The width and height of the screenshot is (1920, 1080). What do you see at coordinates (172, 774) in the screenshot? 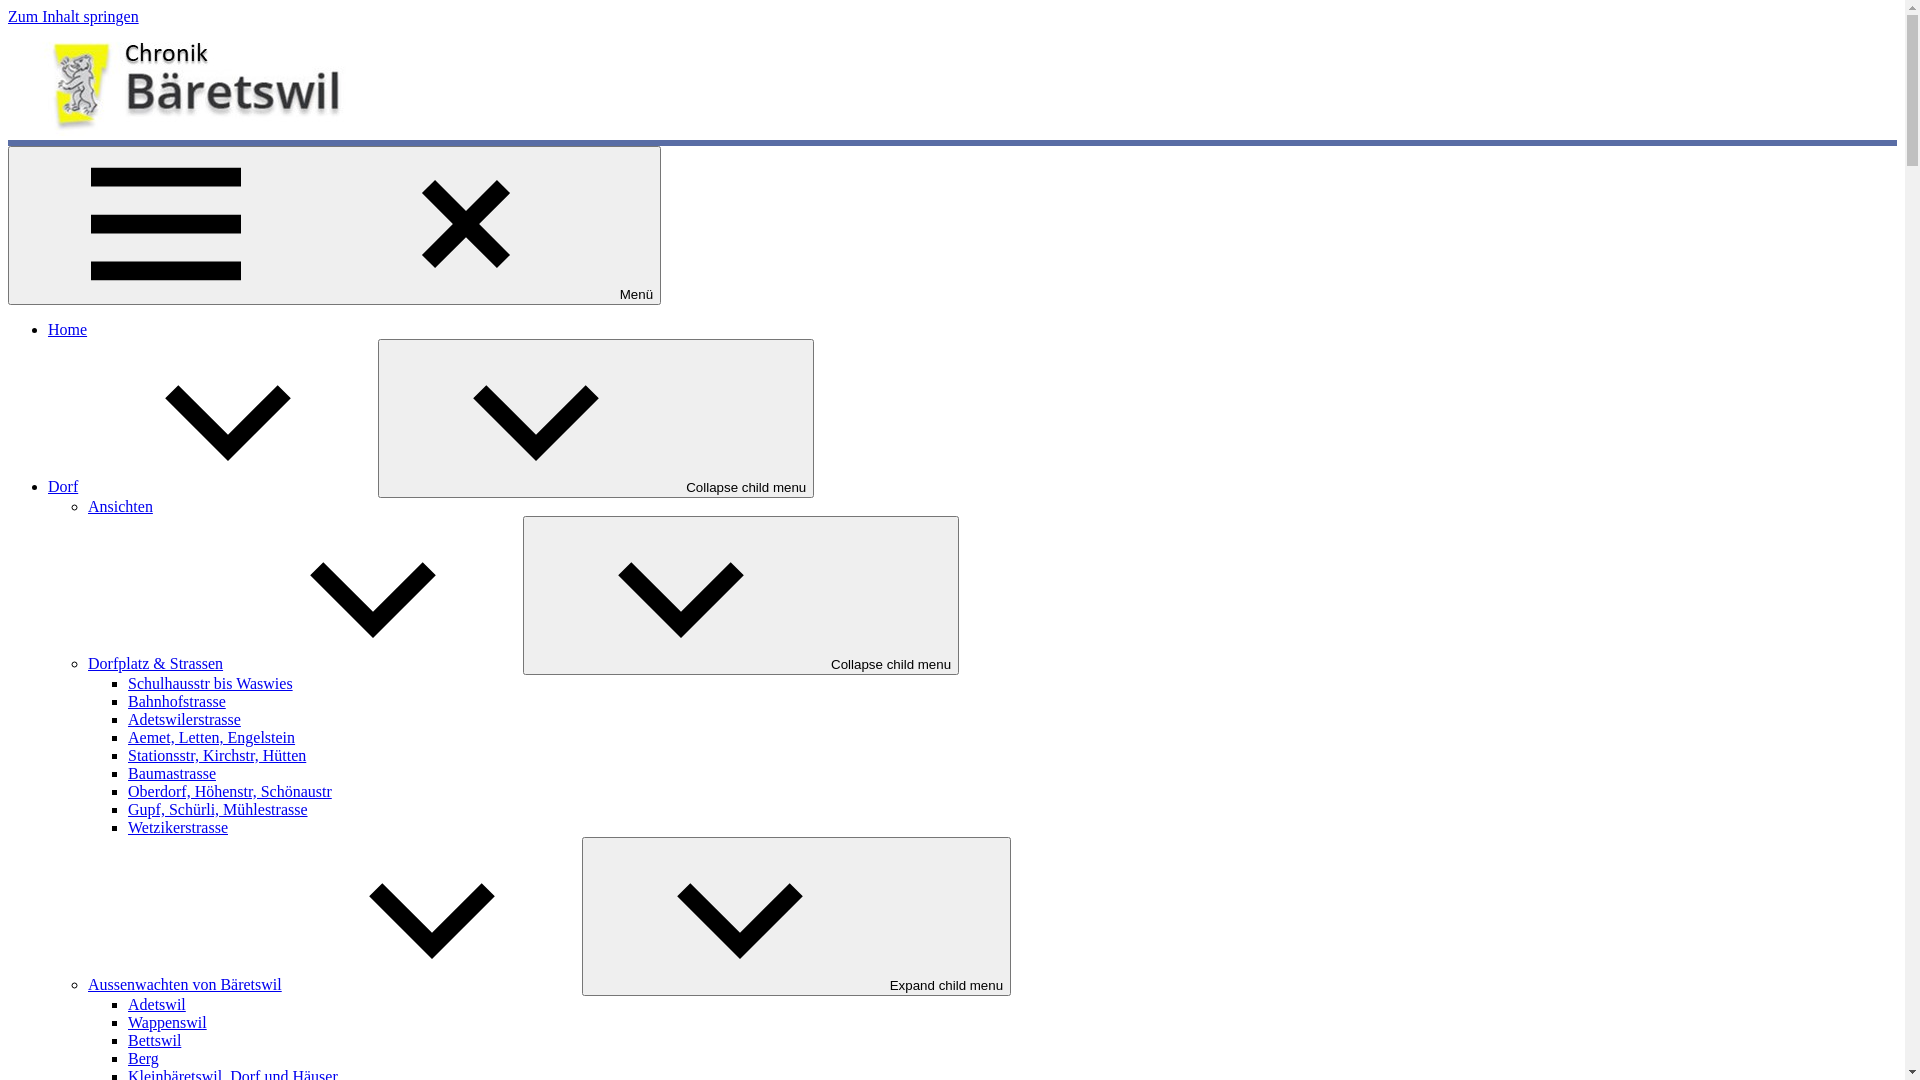
I see `Baumastrasse` at bounding box center [172, 774].